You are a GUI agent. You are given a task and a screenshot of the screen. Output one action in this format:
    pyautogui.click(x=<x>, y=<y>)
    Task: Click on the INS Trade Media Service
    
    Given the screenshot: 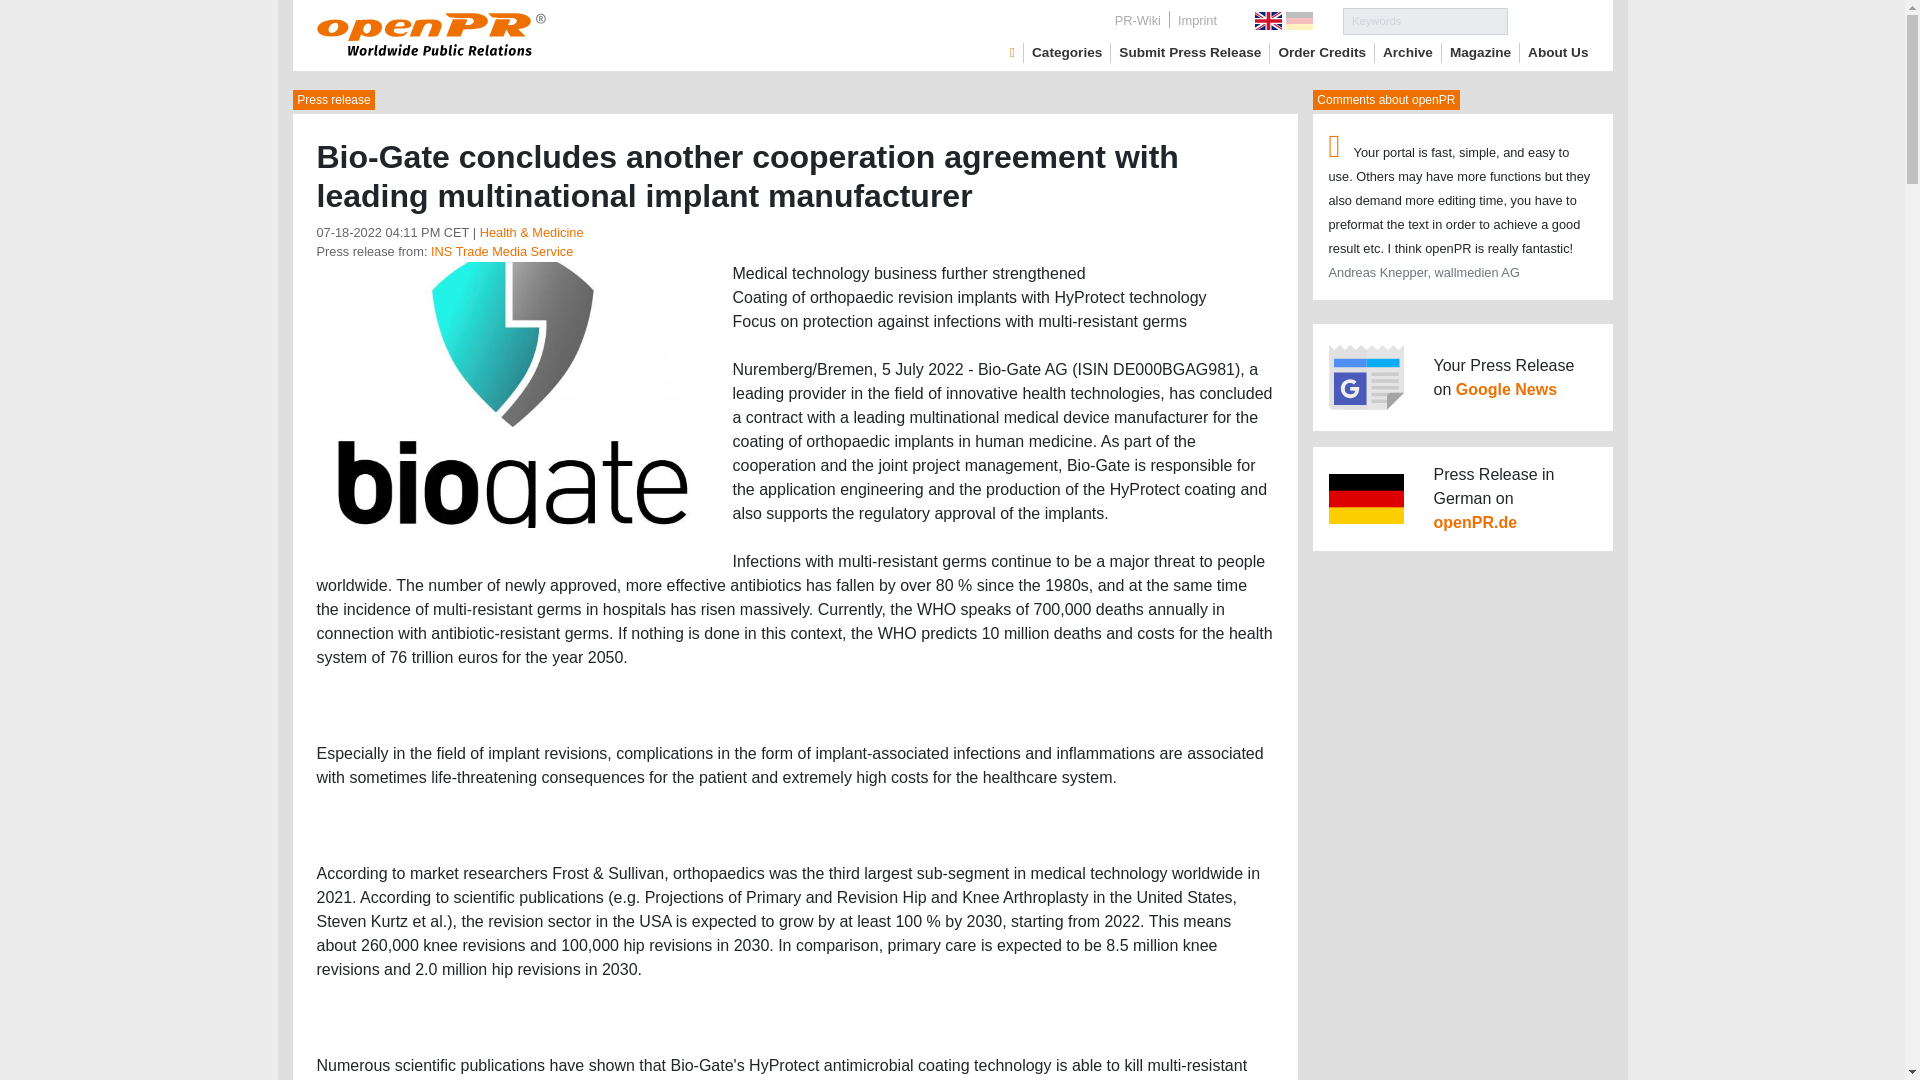 What is the action you would take?
    pyautogui.click(x=501, y=252)
    